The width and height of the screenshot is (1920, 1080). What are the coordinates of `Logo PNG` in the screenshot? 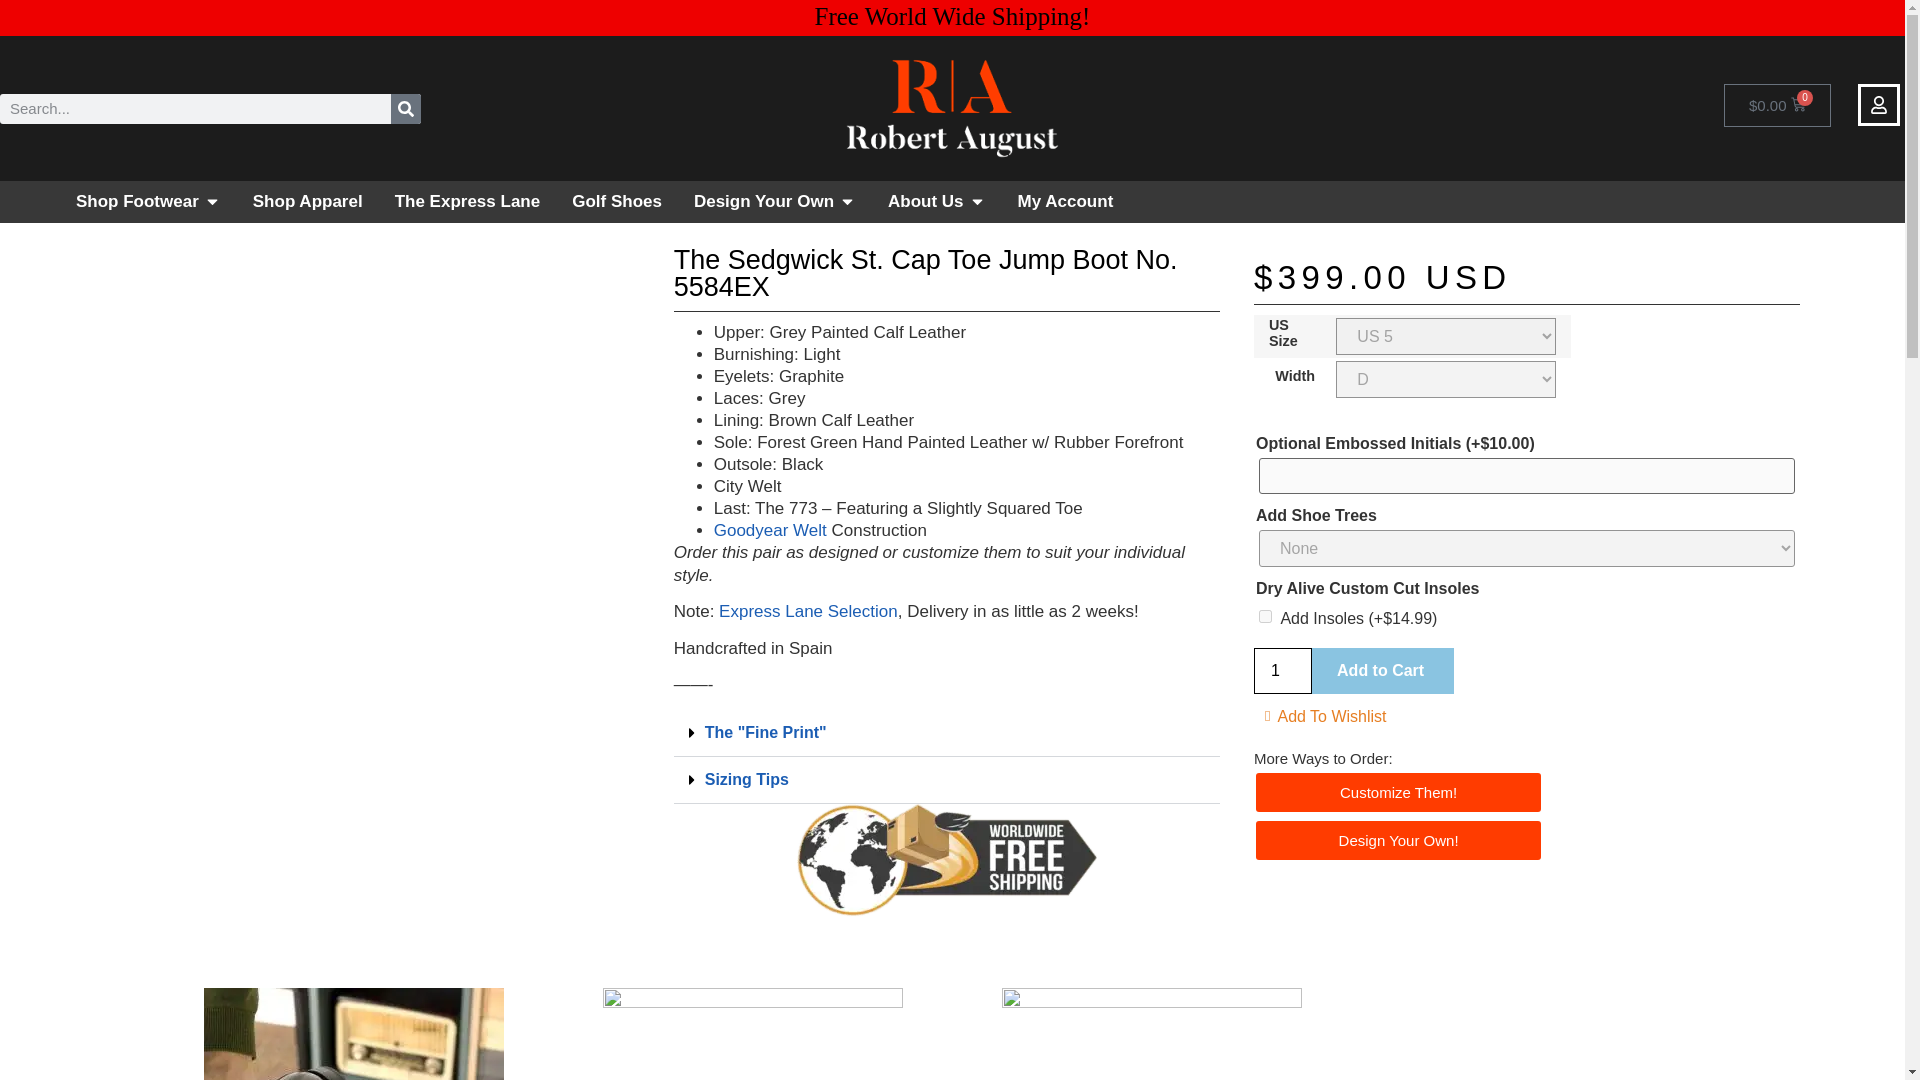 It's located at (952, 108).